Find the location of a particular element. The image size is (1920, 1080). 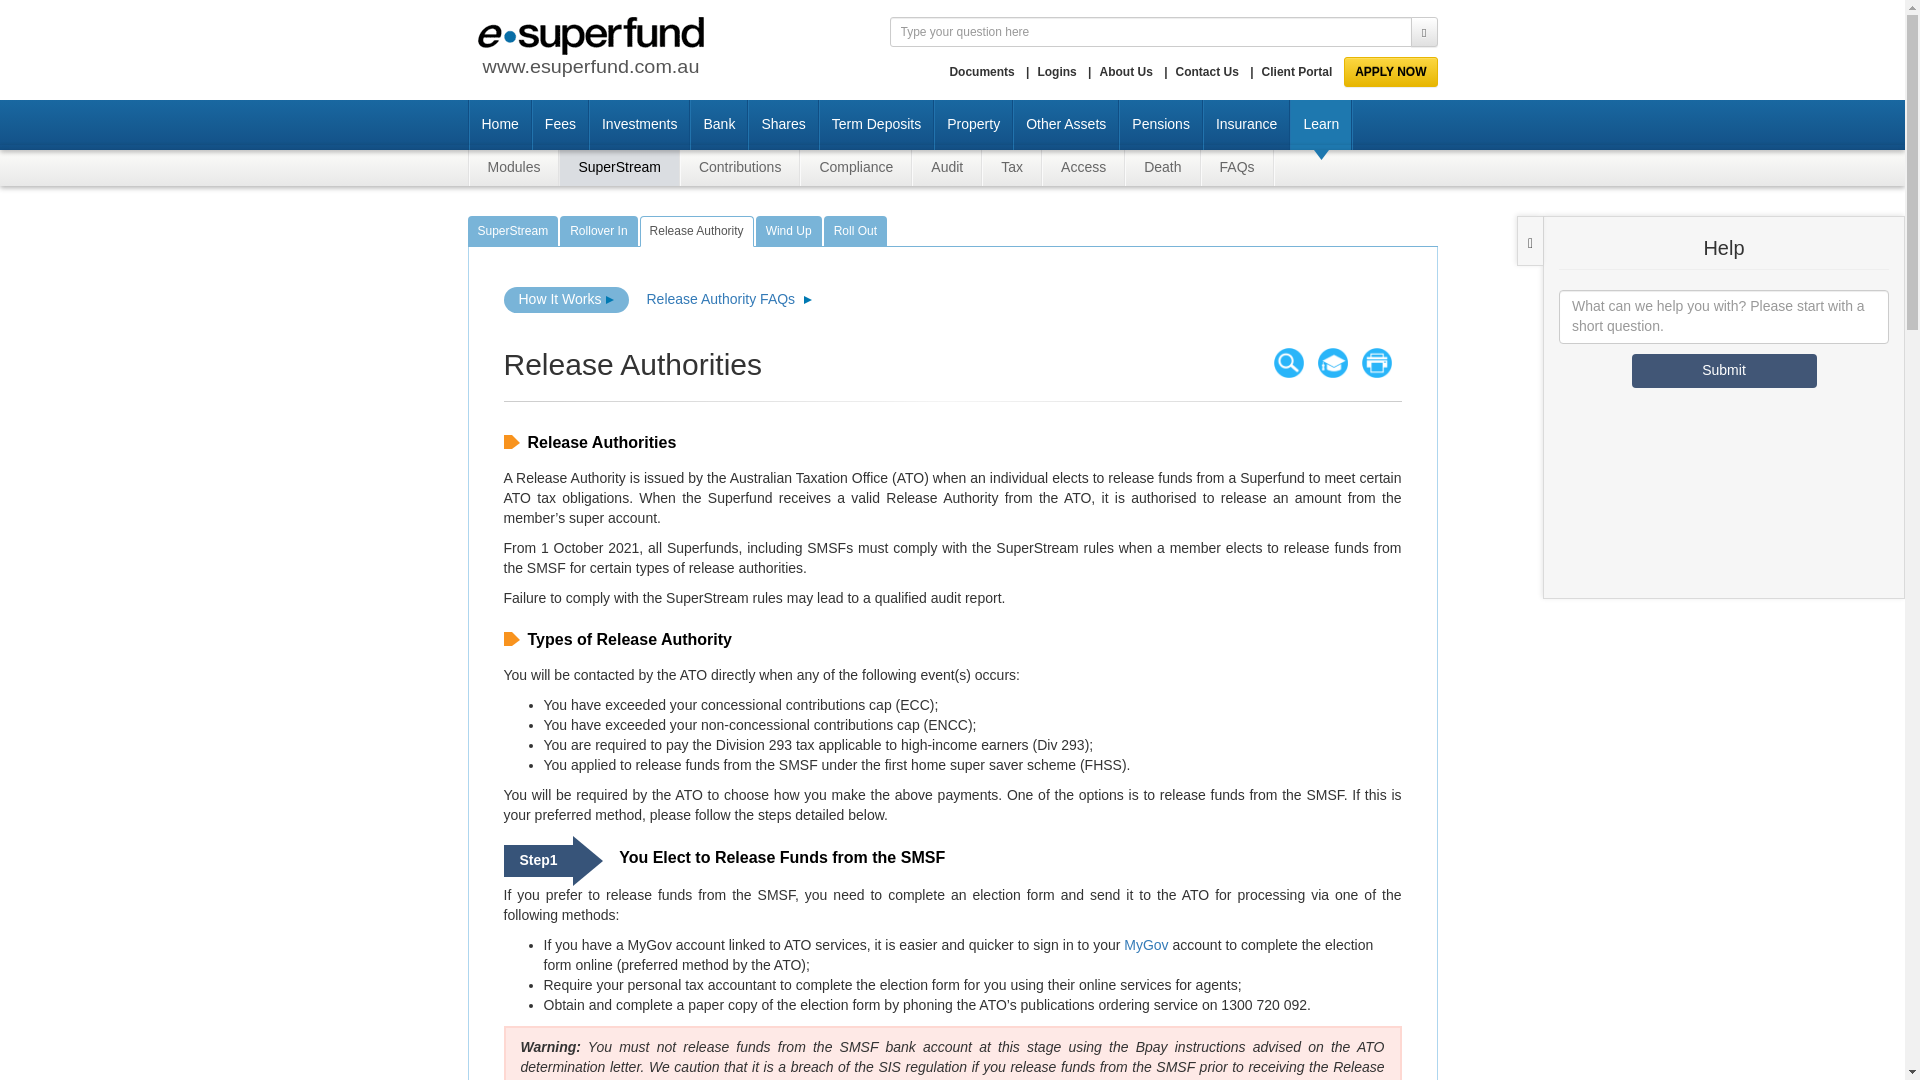

SuperStream is located at coordinates (513, 232).